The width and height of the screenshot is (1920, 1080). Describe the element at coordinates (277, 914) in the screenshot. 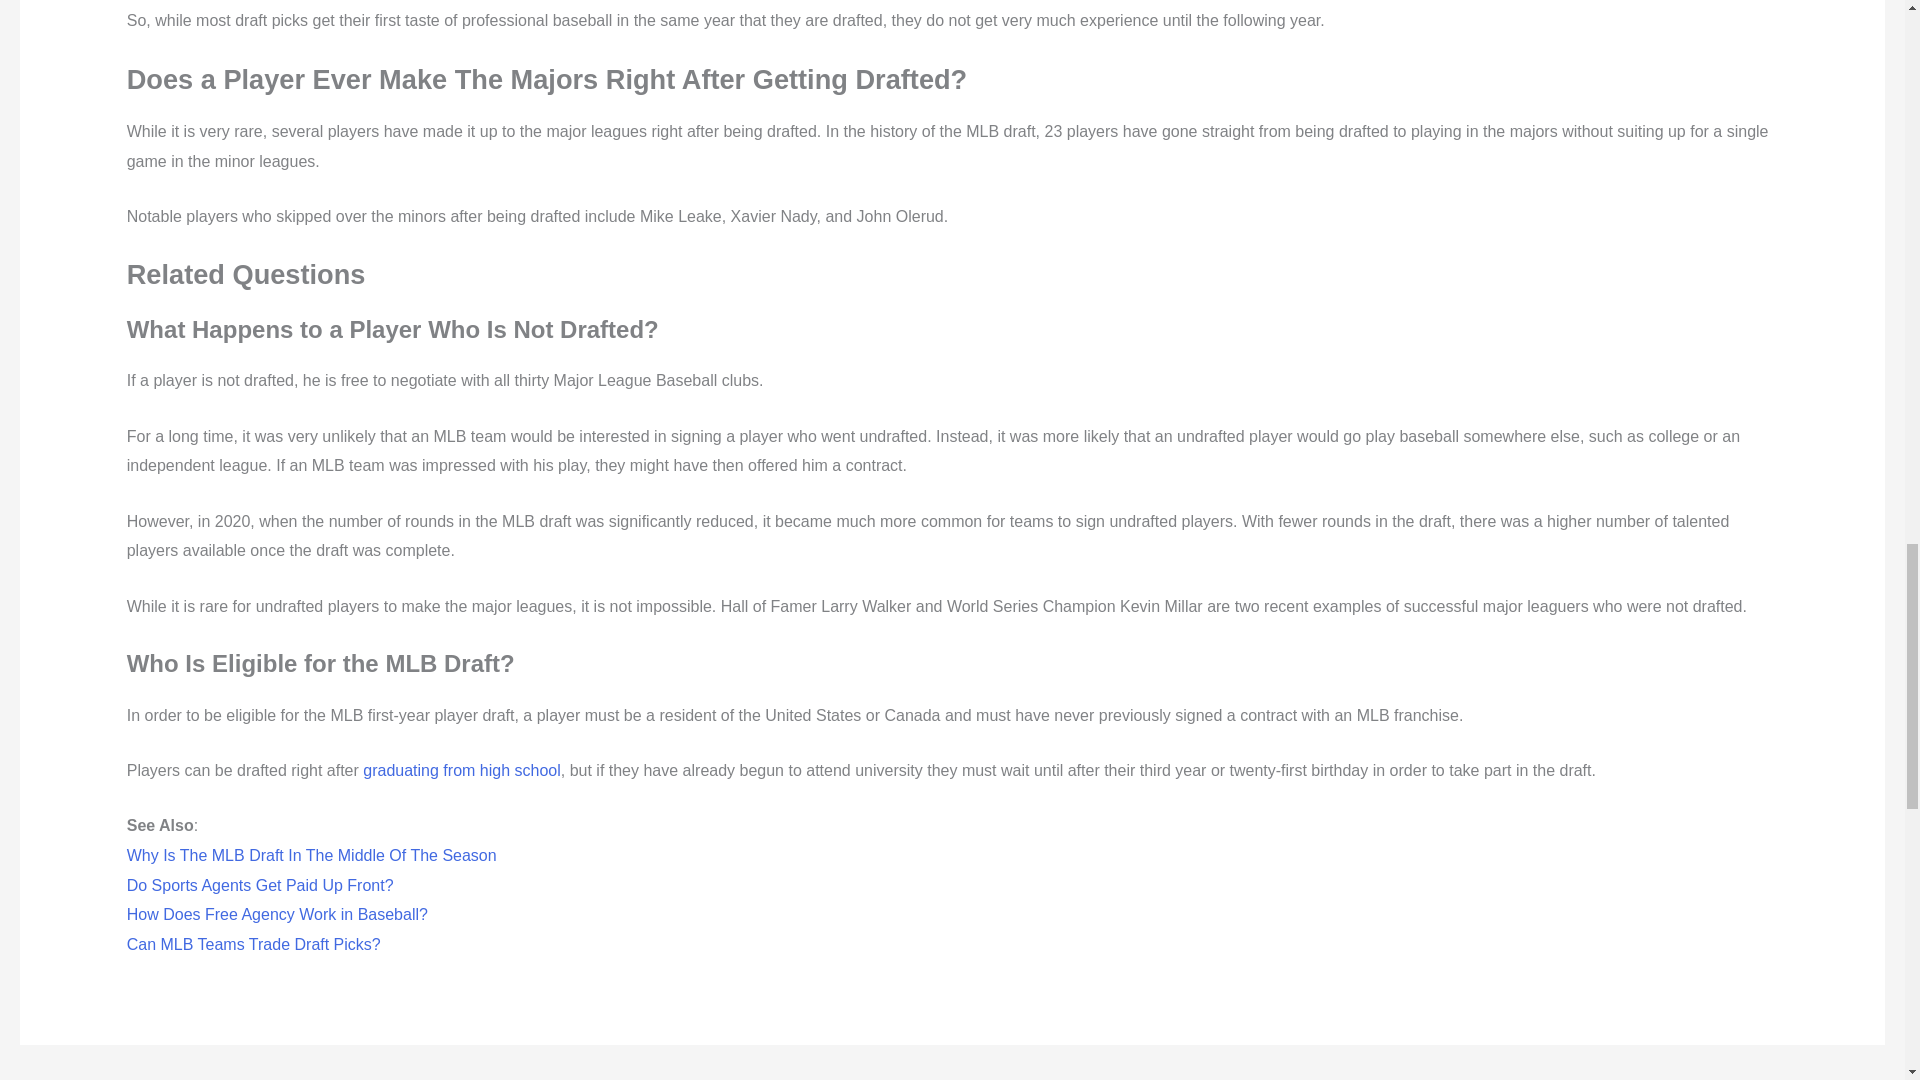

I see `How Does Free Agency Work in Baseball?` at that location.